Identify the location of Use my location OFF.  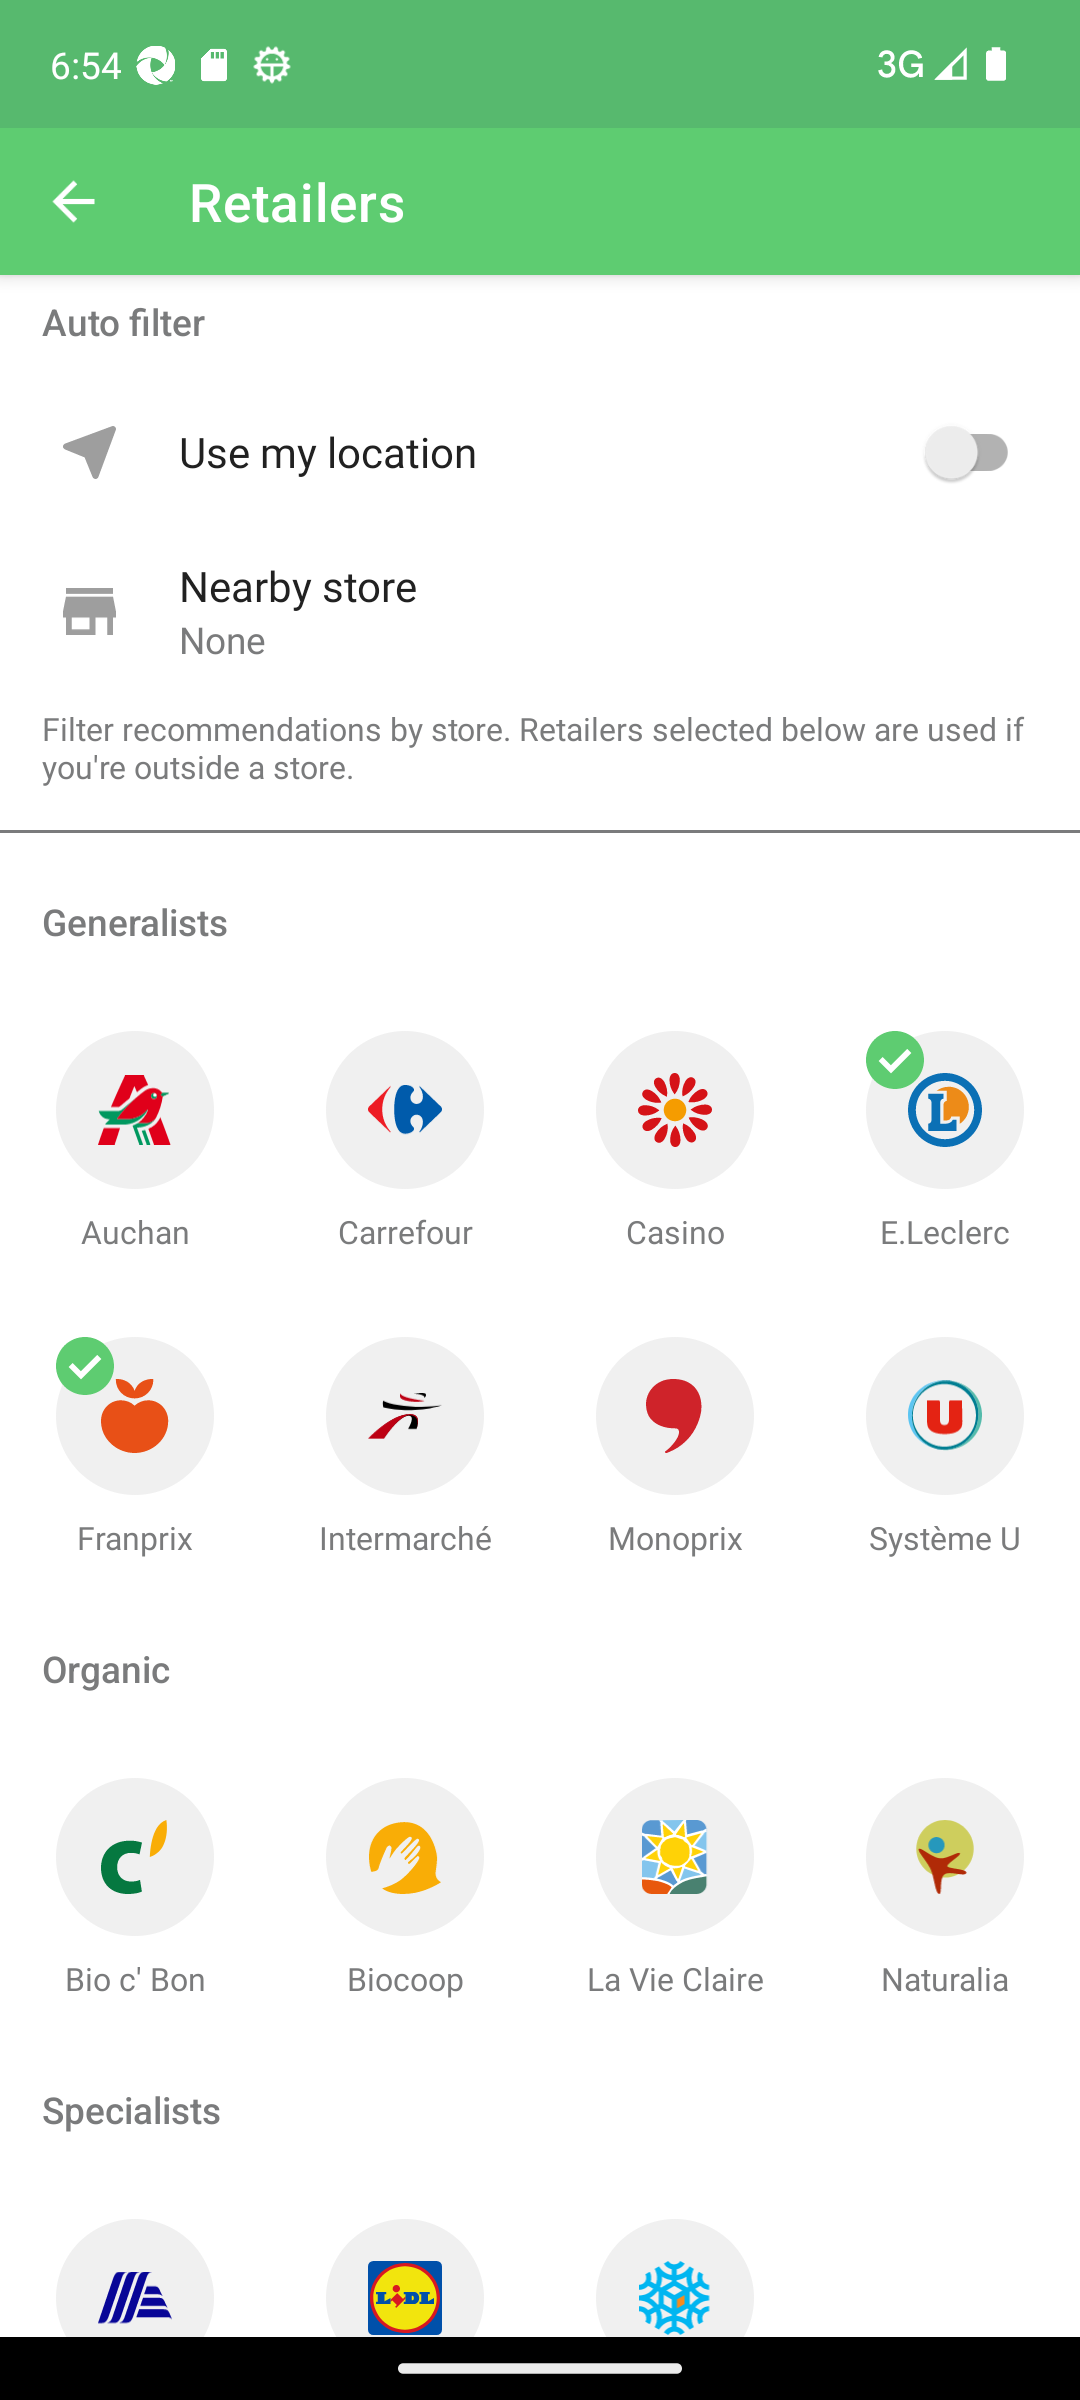
(598, 452).